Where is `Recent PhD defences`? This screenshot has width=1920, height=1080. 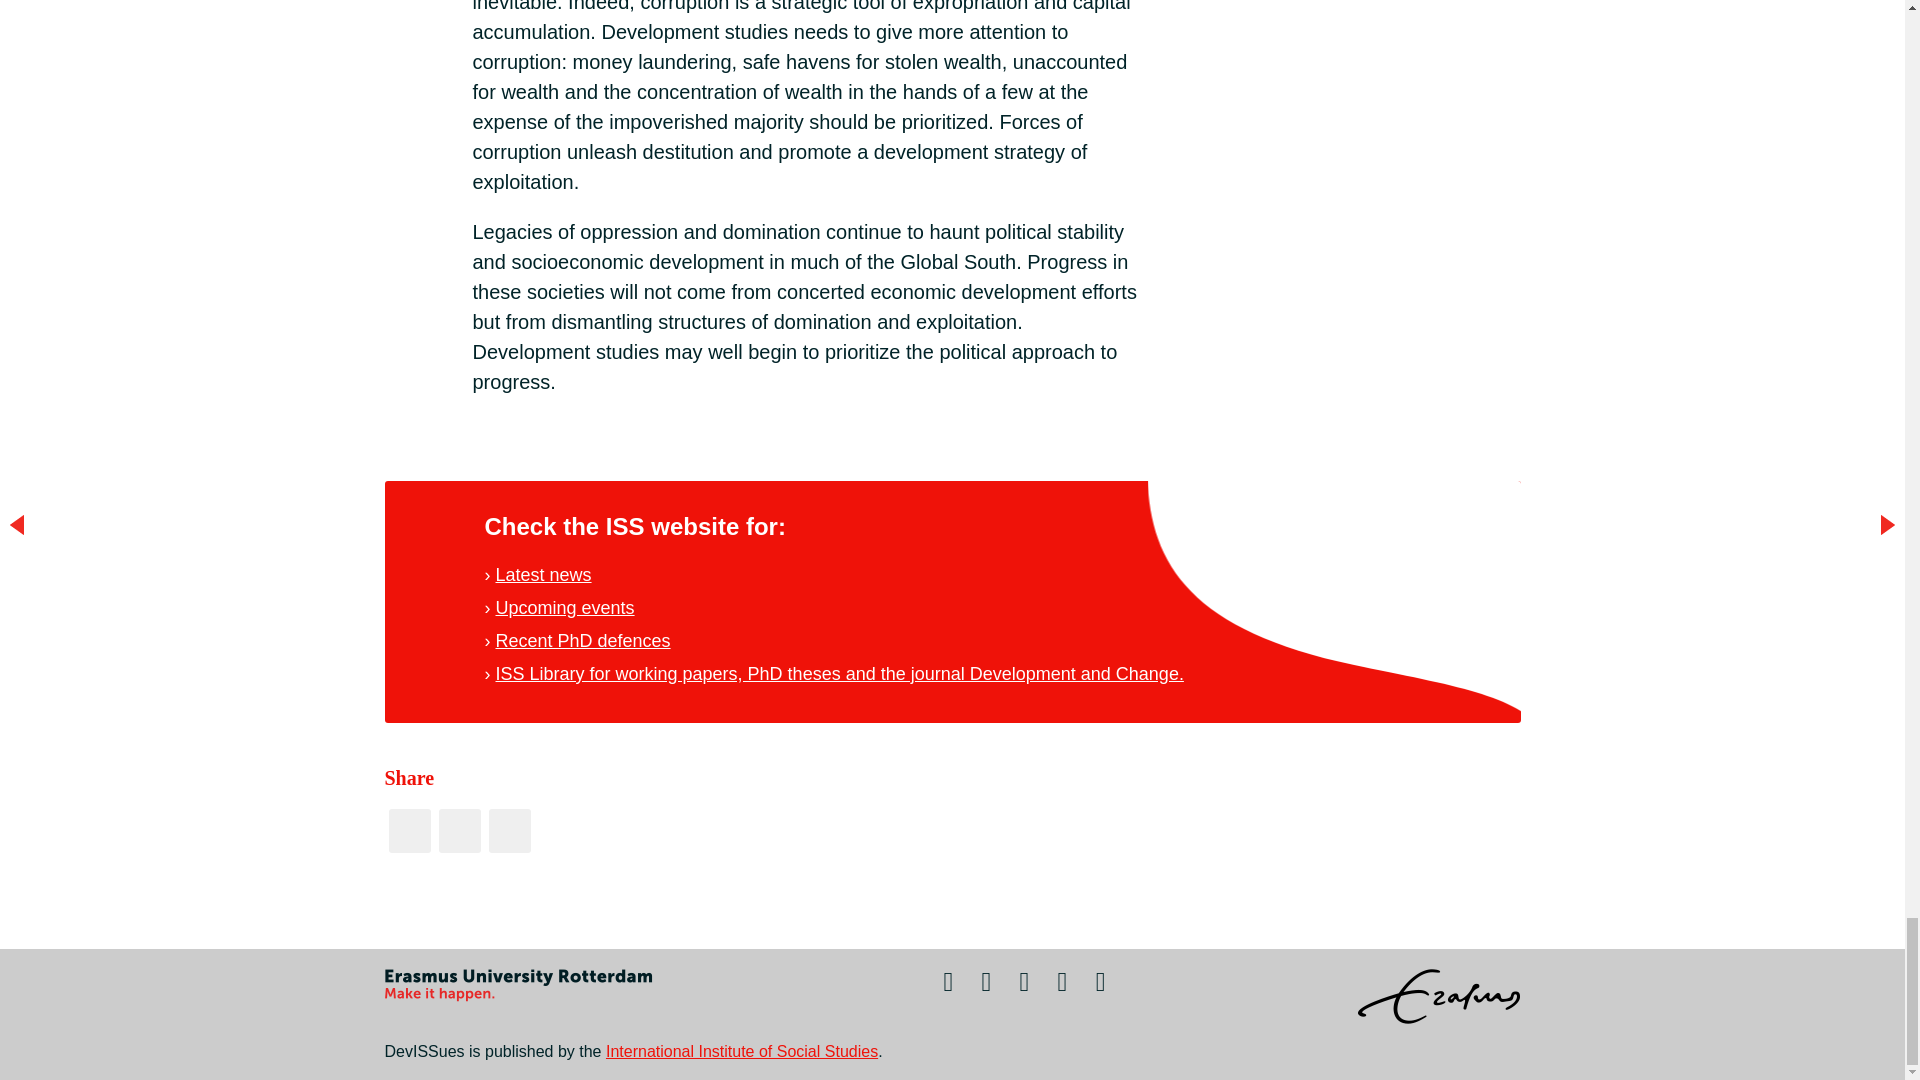
Recent PhD defences is located at coordinates (582, 640).